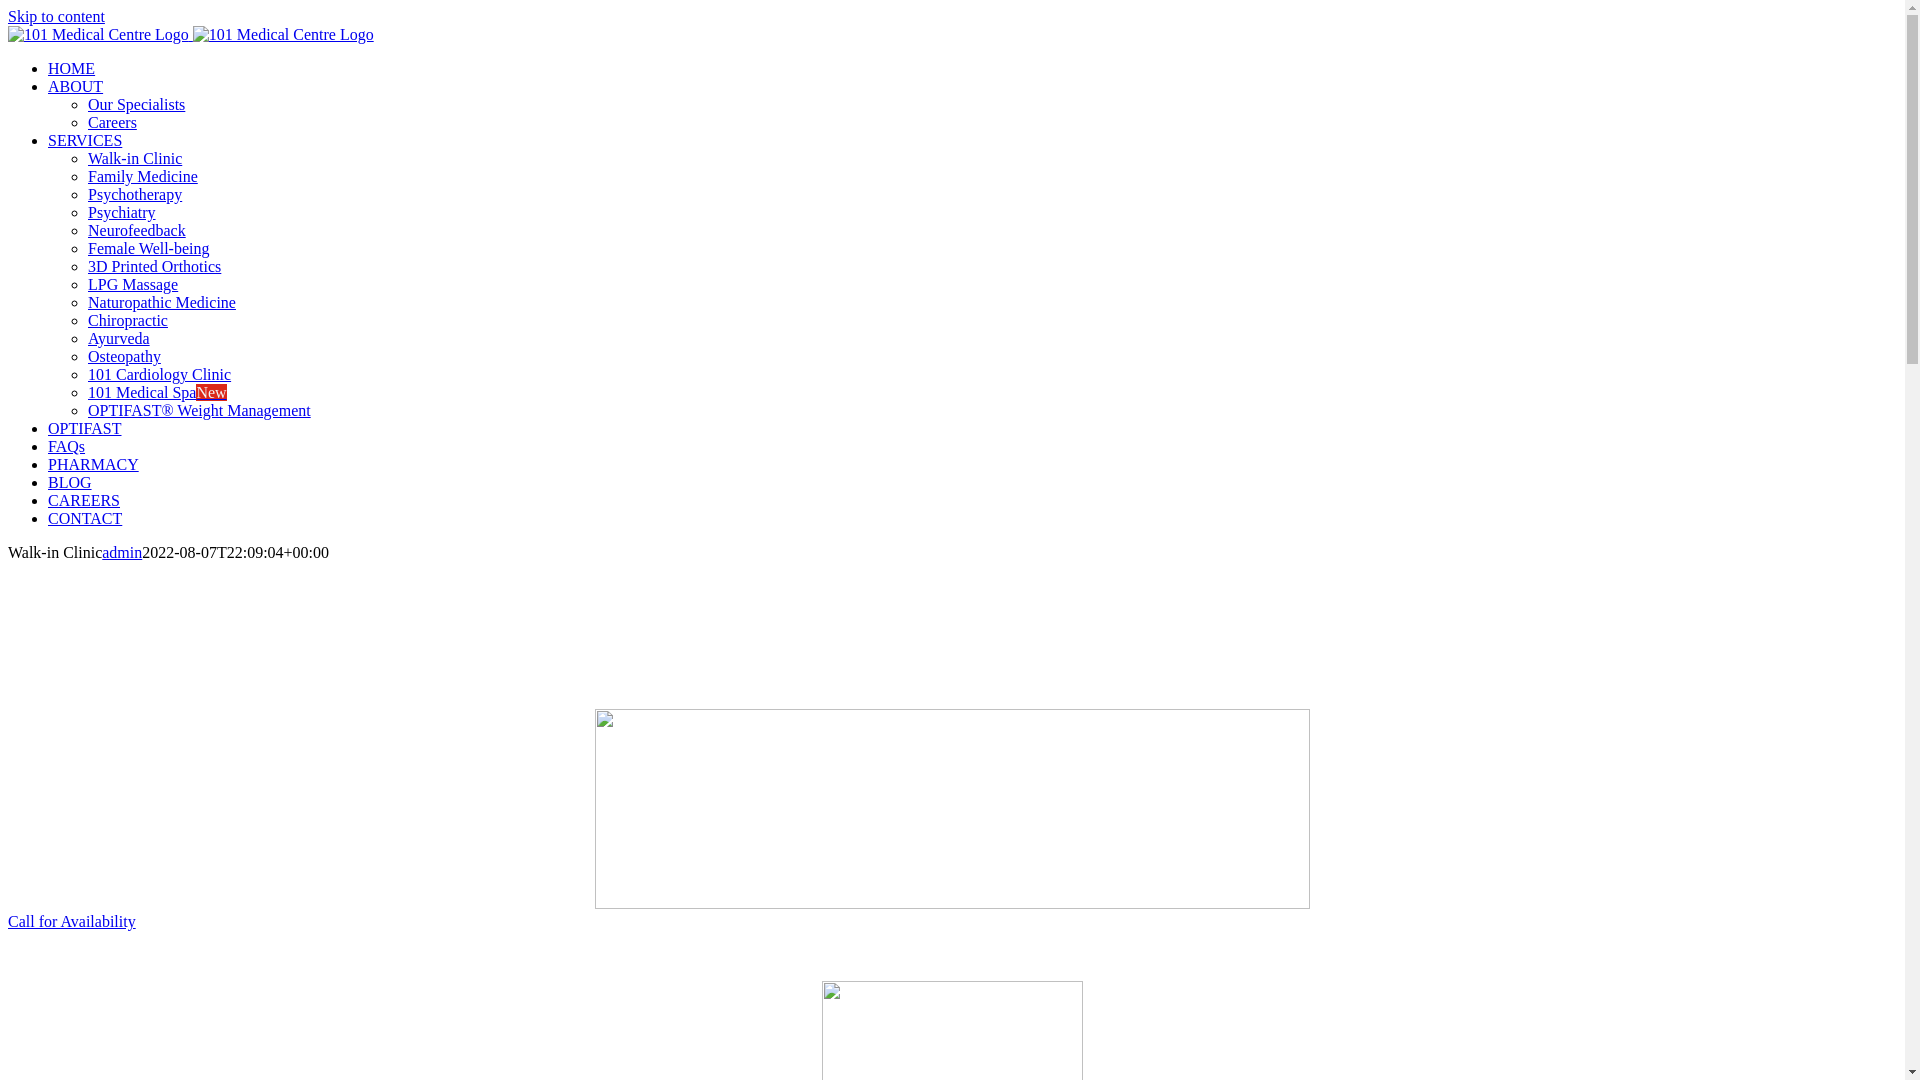 The width and height of the screenshot is (1920, 1080). What do you see at coordinates (85, 518) in the screenshot?
I see `CONTACT` at bounding box center [85, 518].